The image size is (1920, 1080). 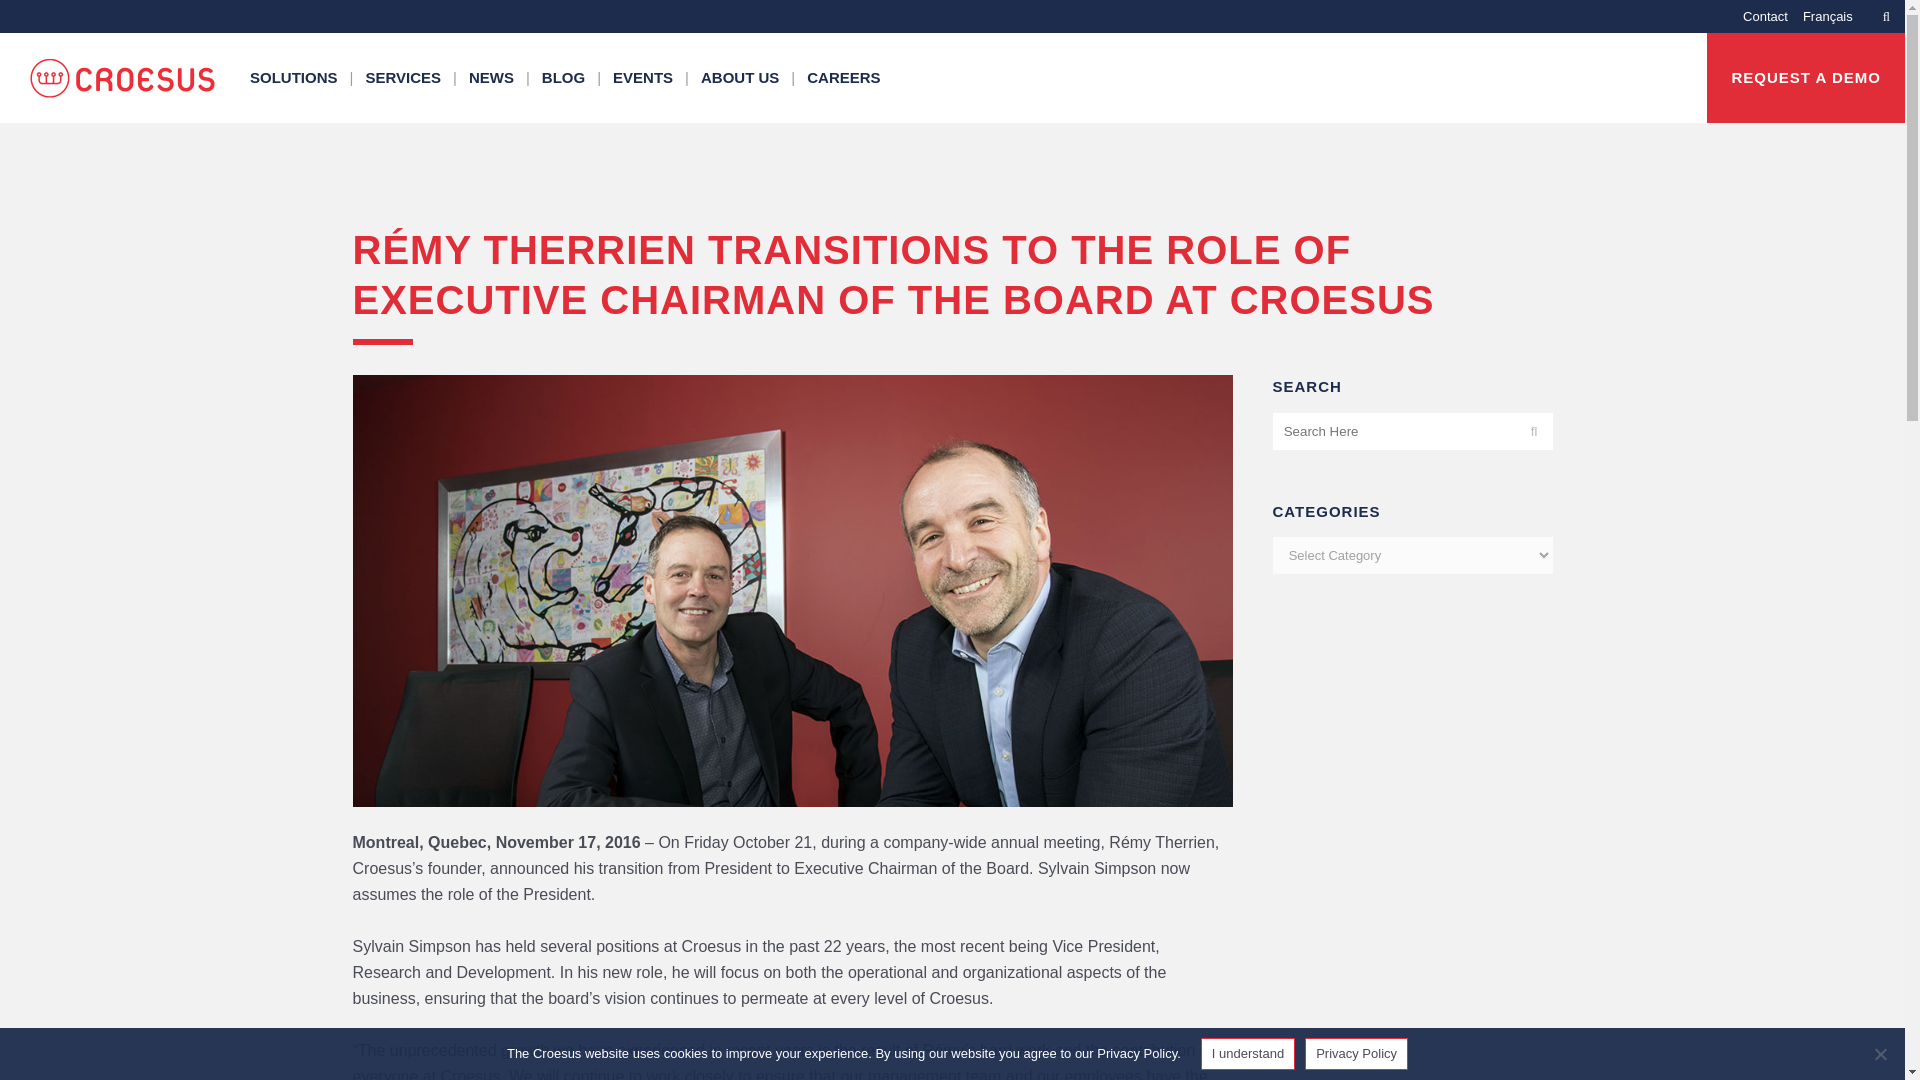 What do you see at coordinates (405, 78) in the screenshot?
I see `SERVICES` at bounding box center [405, 78].